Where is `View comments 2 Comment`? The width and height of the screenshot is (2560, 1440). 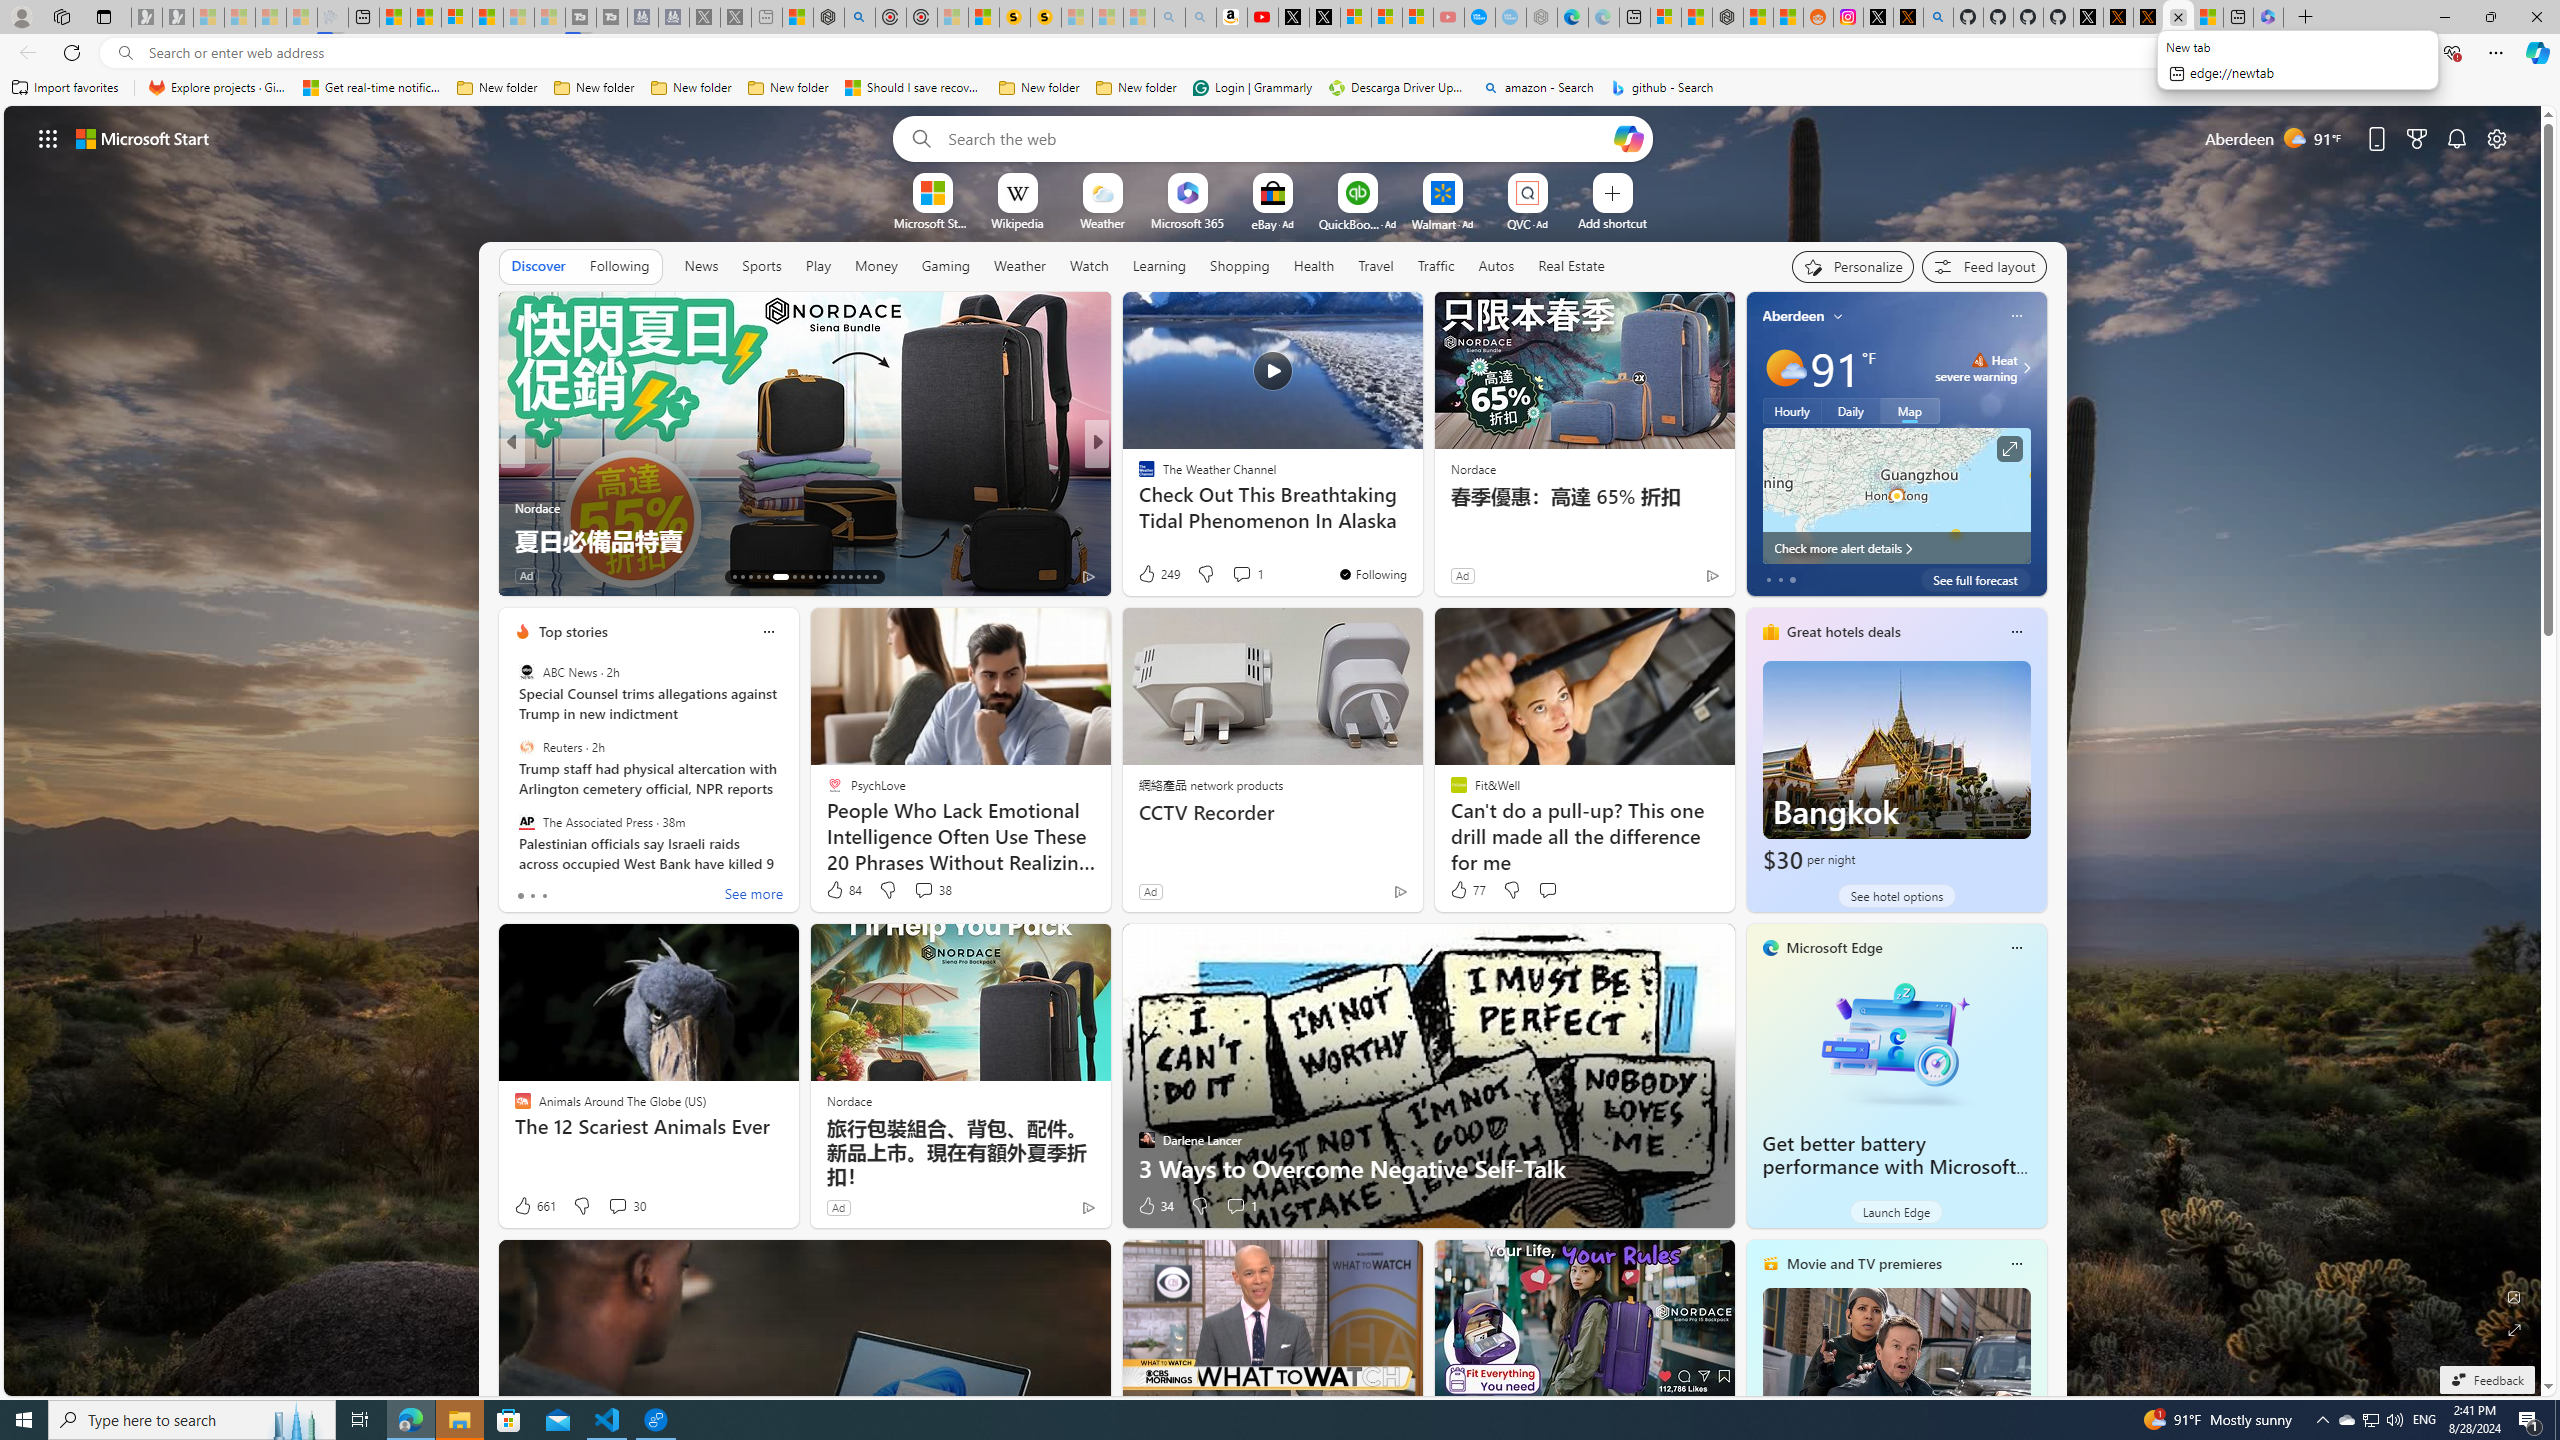
View comments 2 Comment is located at coordinates (1227, 576).